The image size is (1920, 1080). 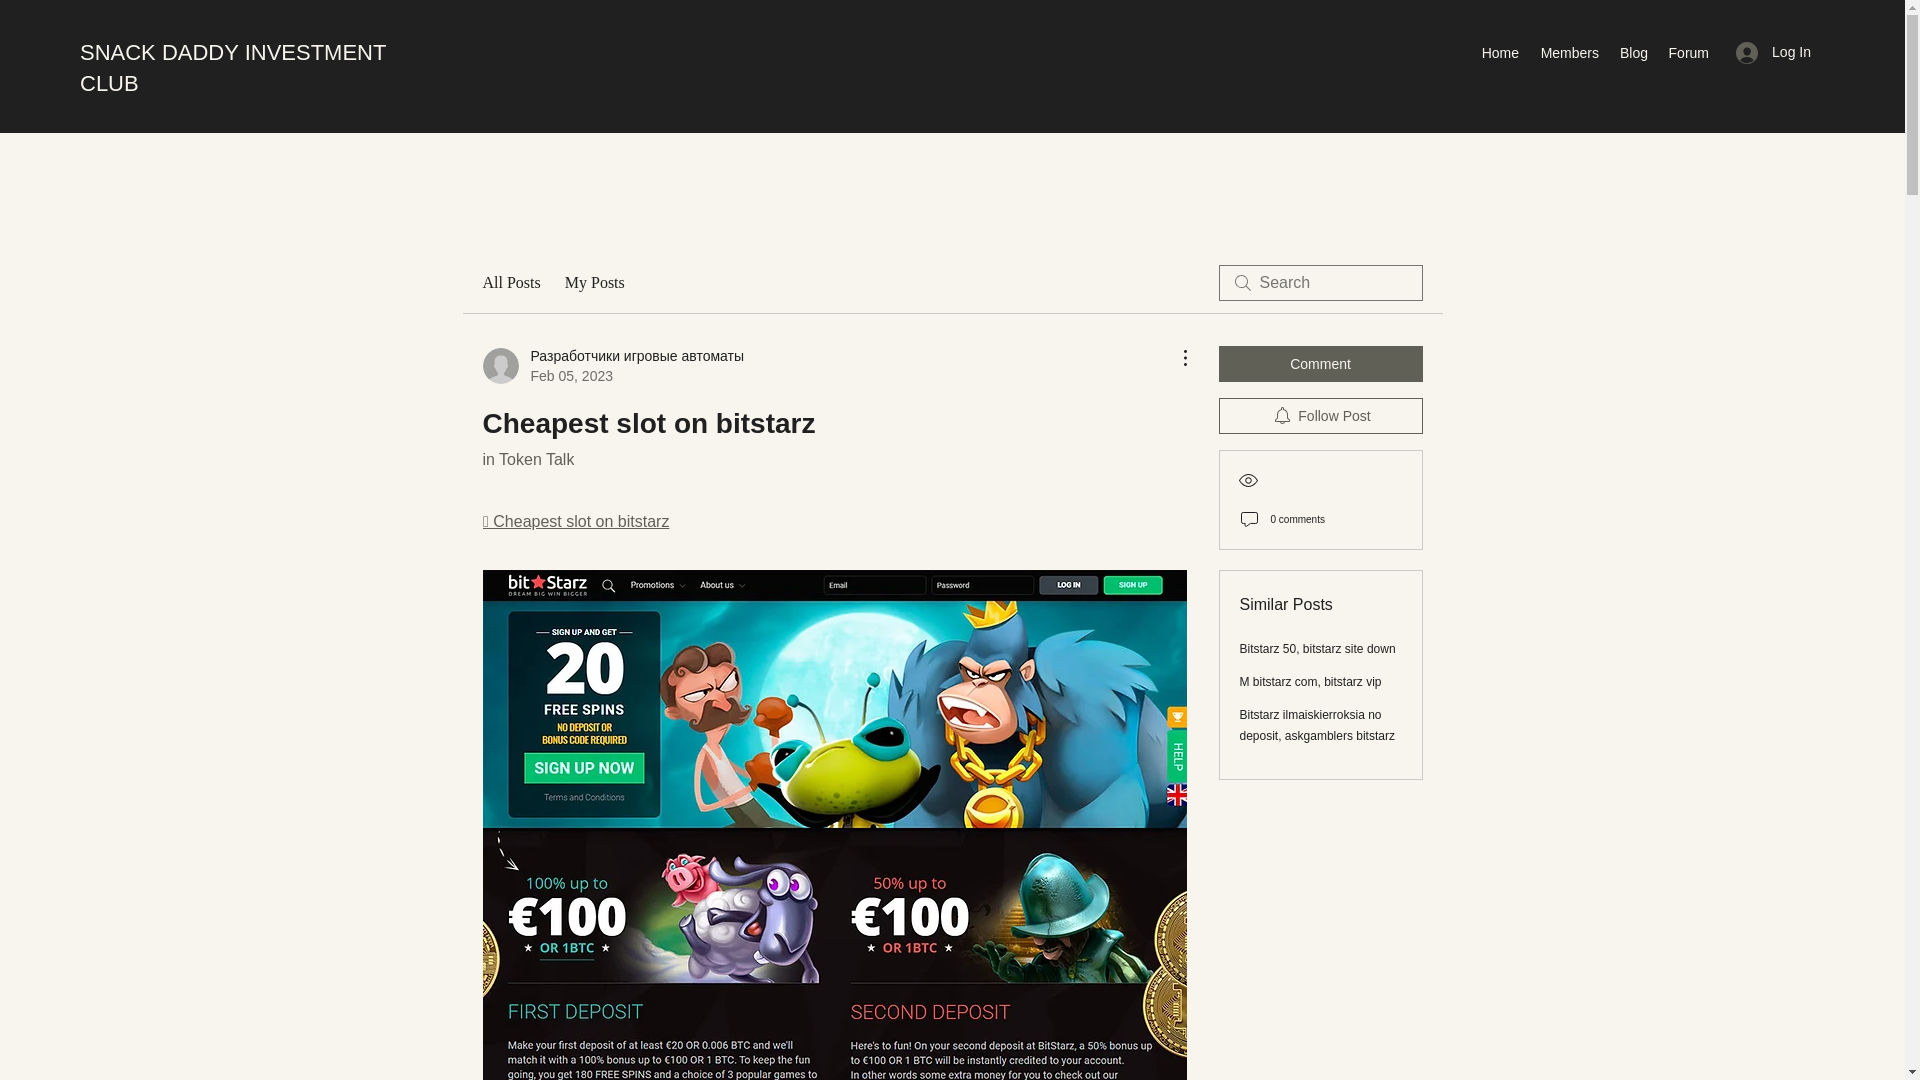 What do you see at coordinates (1499, 52) in the screenshot?
I see `Home` at bounding box center [1499, 52].